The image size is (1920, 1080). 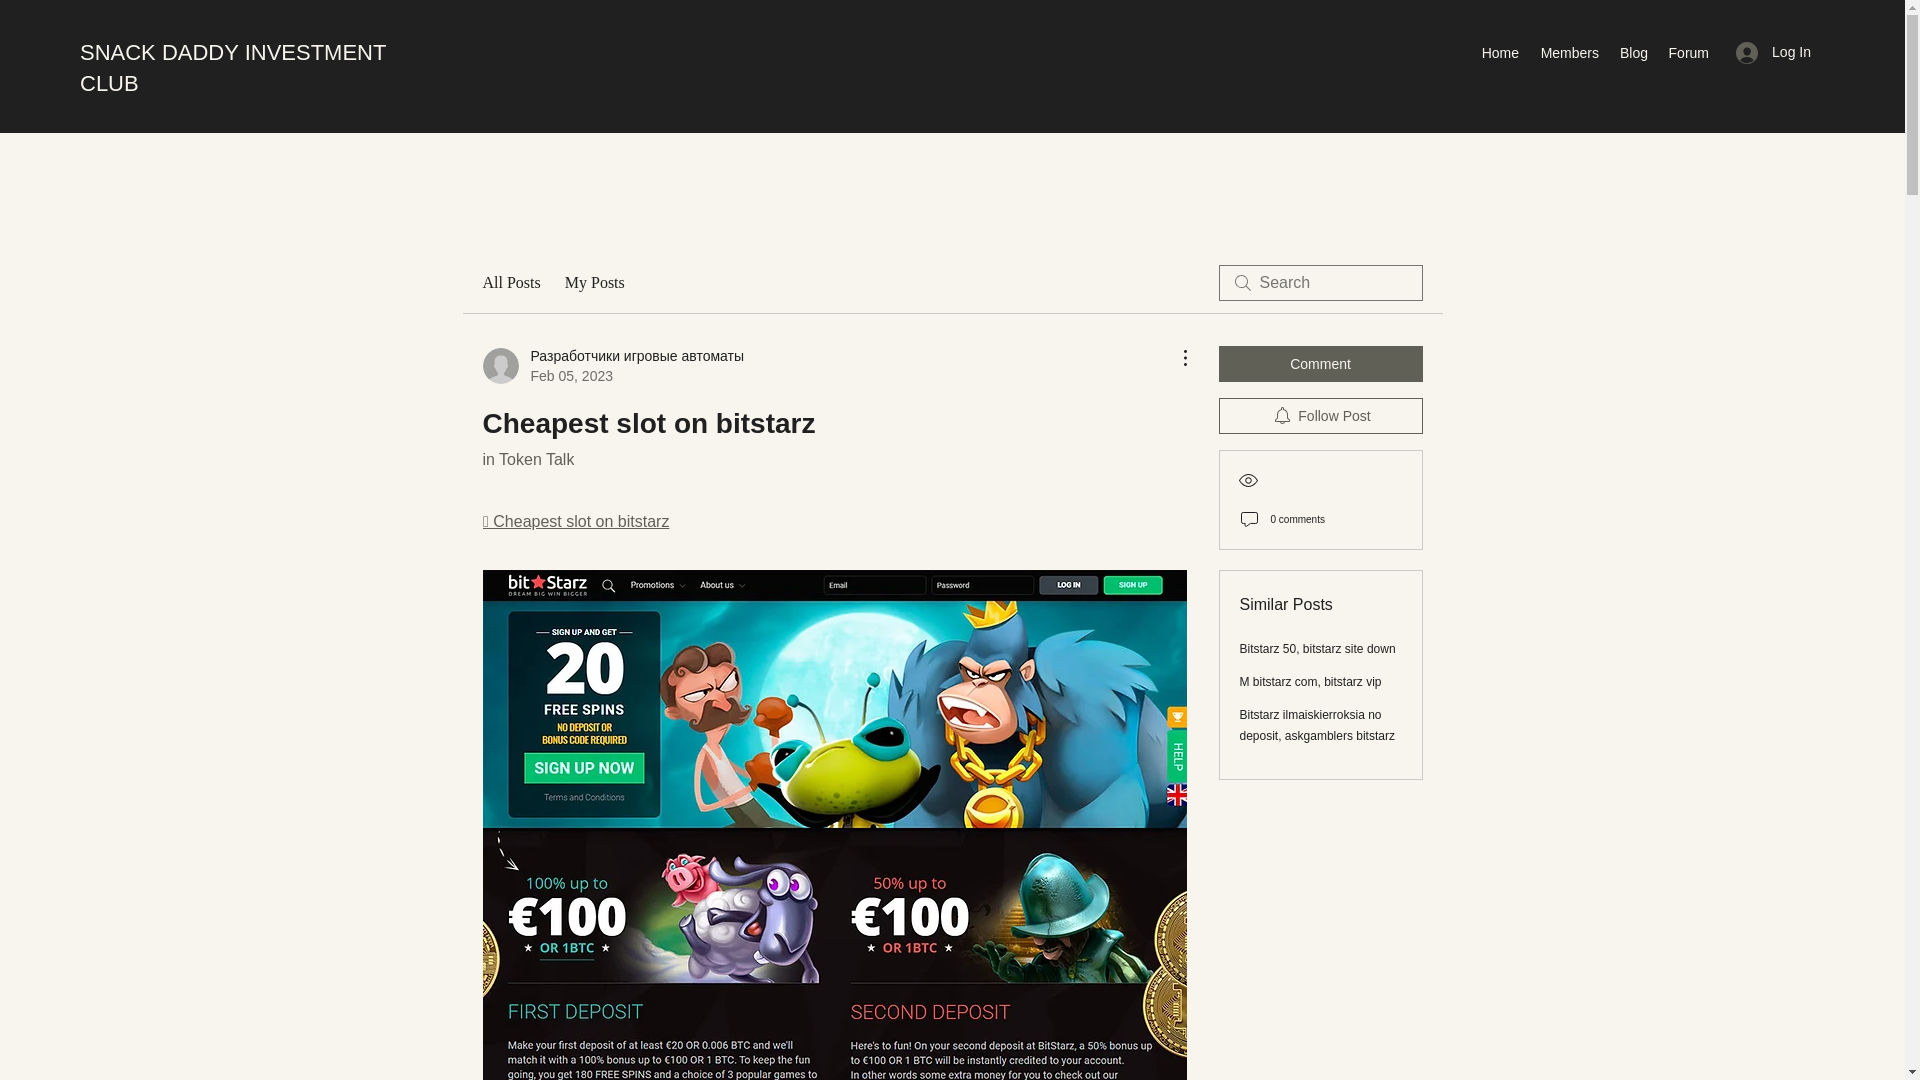 What do you see at coordinates (1499, 52) in the screenshot?
I see `Home` at bounding box center [1499, 52].